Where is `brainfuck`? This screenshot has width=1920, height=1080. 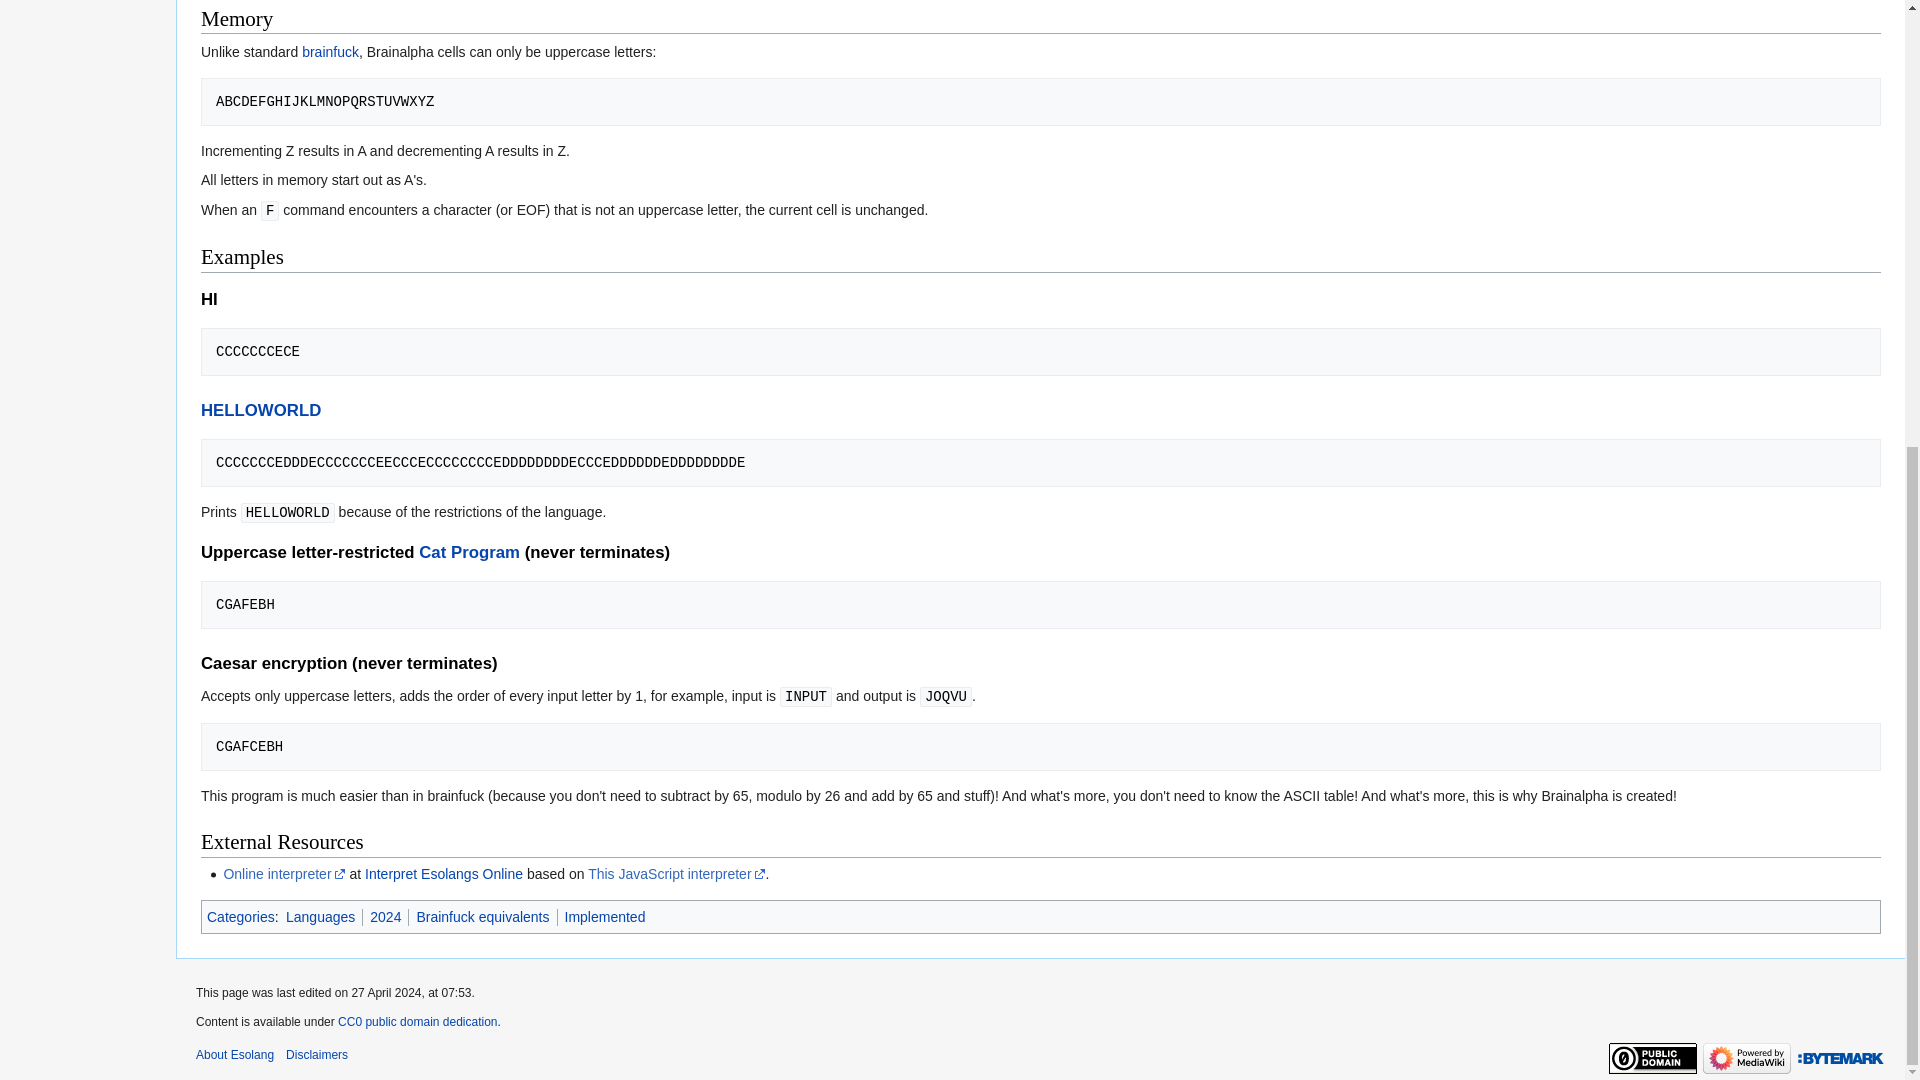
brainfuck is located at coordinates (330, 52).